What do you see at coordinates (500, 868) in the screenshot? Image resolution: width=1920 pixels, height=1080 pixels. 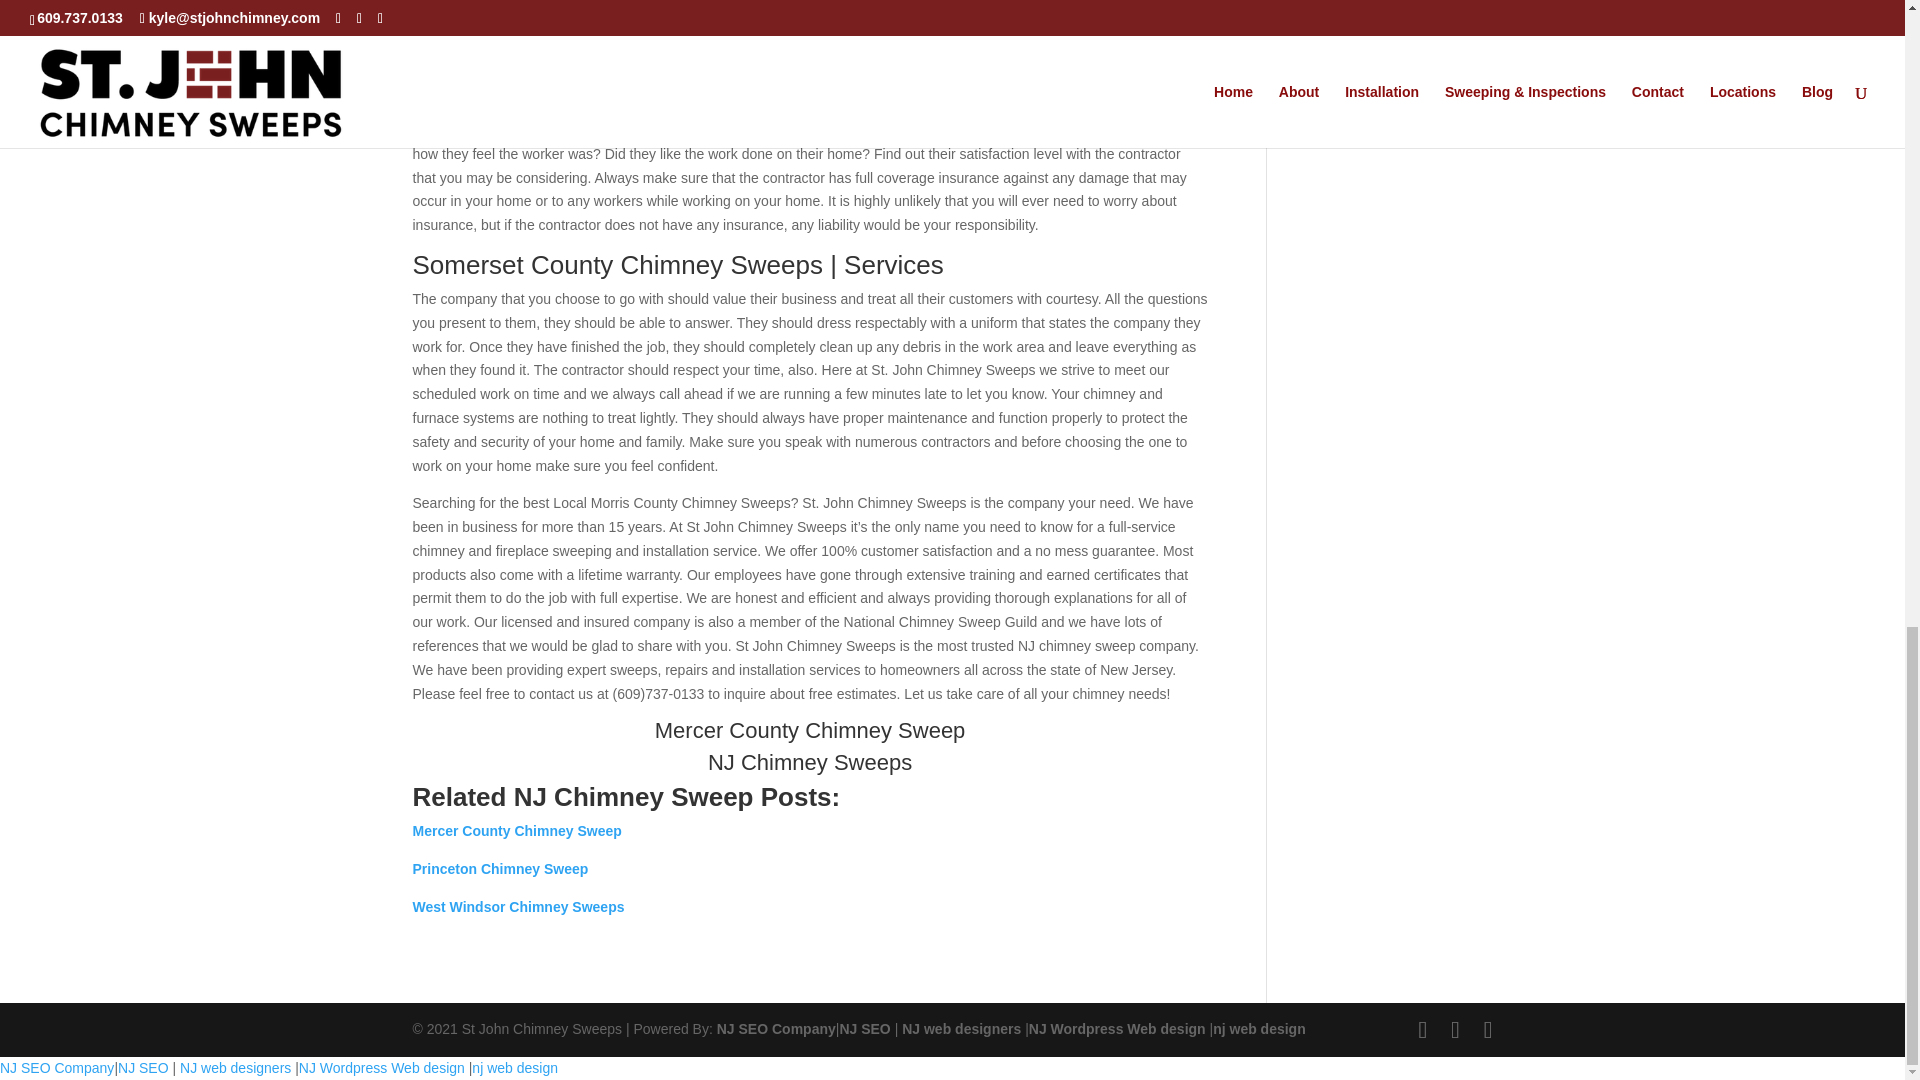 I see `Princeton Chimney Sweep` at bounding box center [500, 868].